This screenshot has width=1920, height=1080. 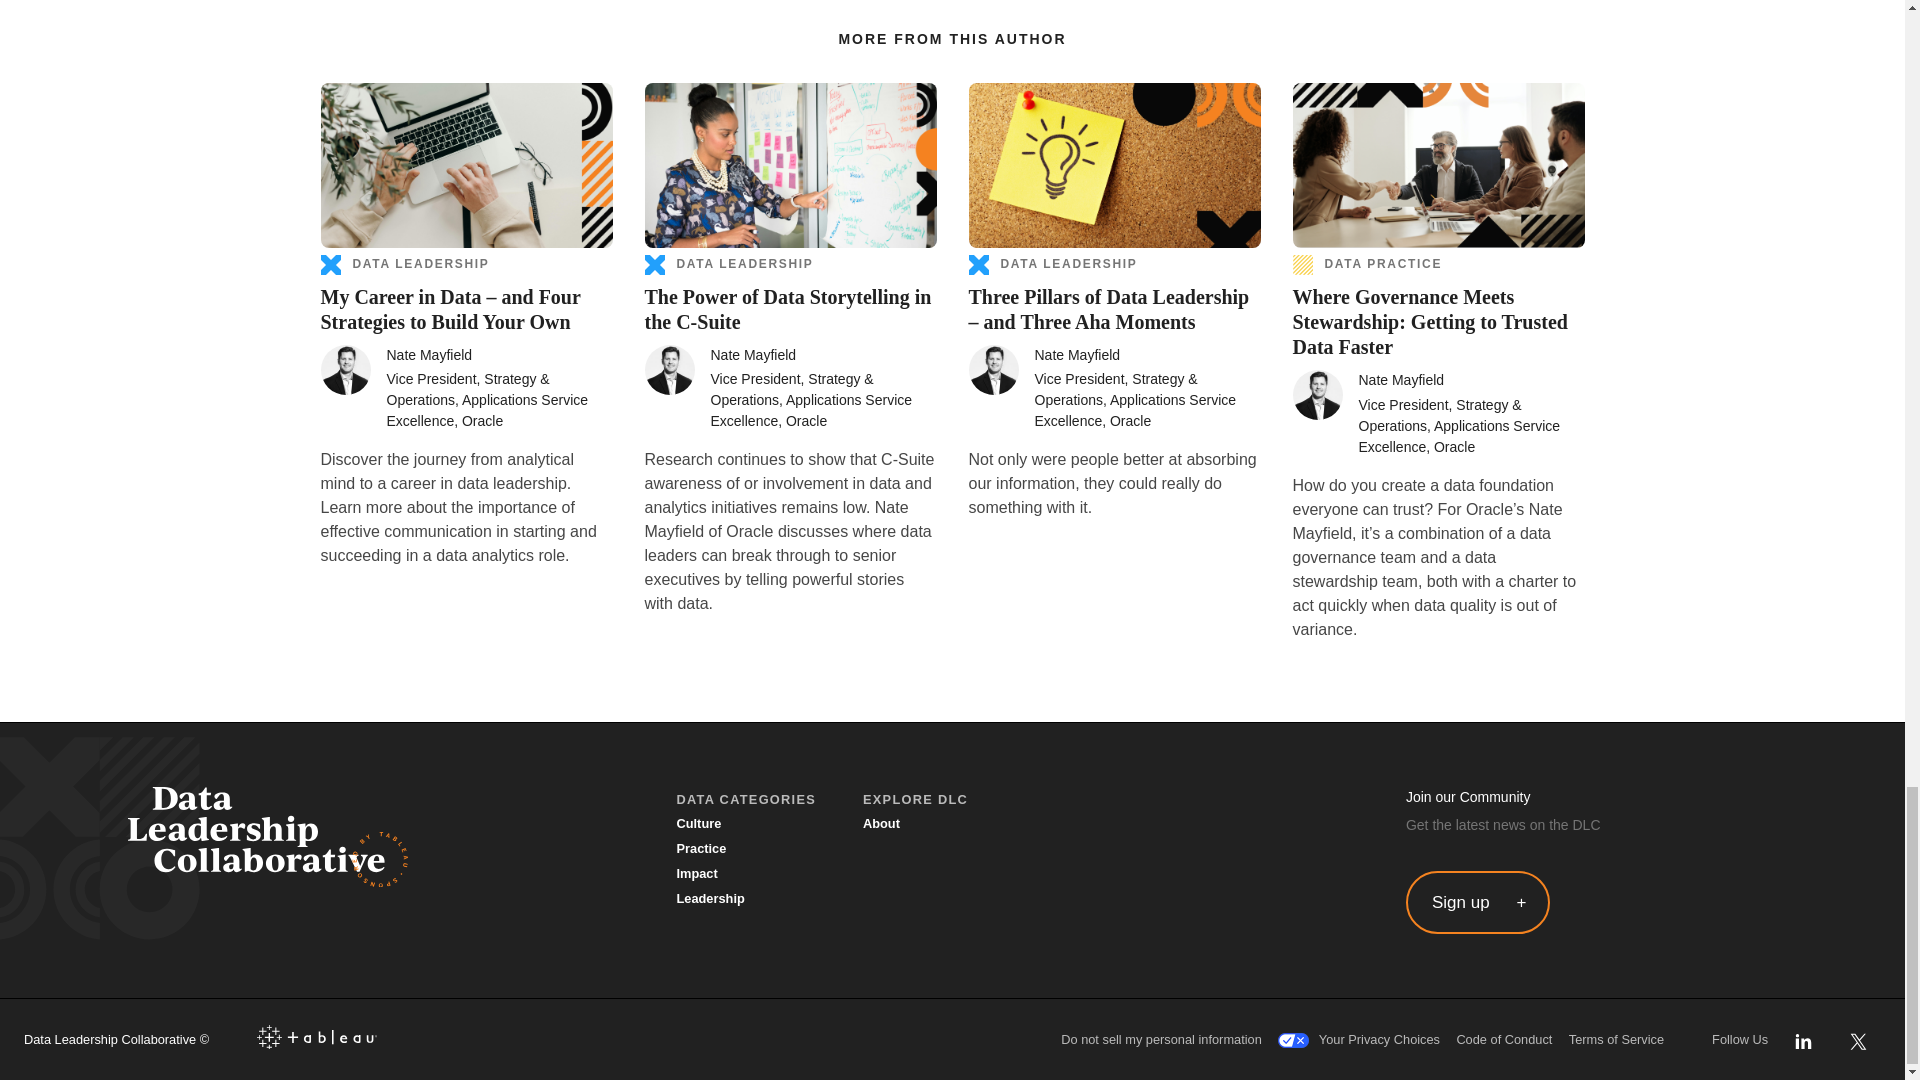 What do you see at coordinates (746, 800) in the screenshot?
I see `DATA CATEGORIES` at bounding box center [746, 800].